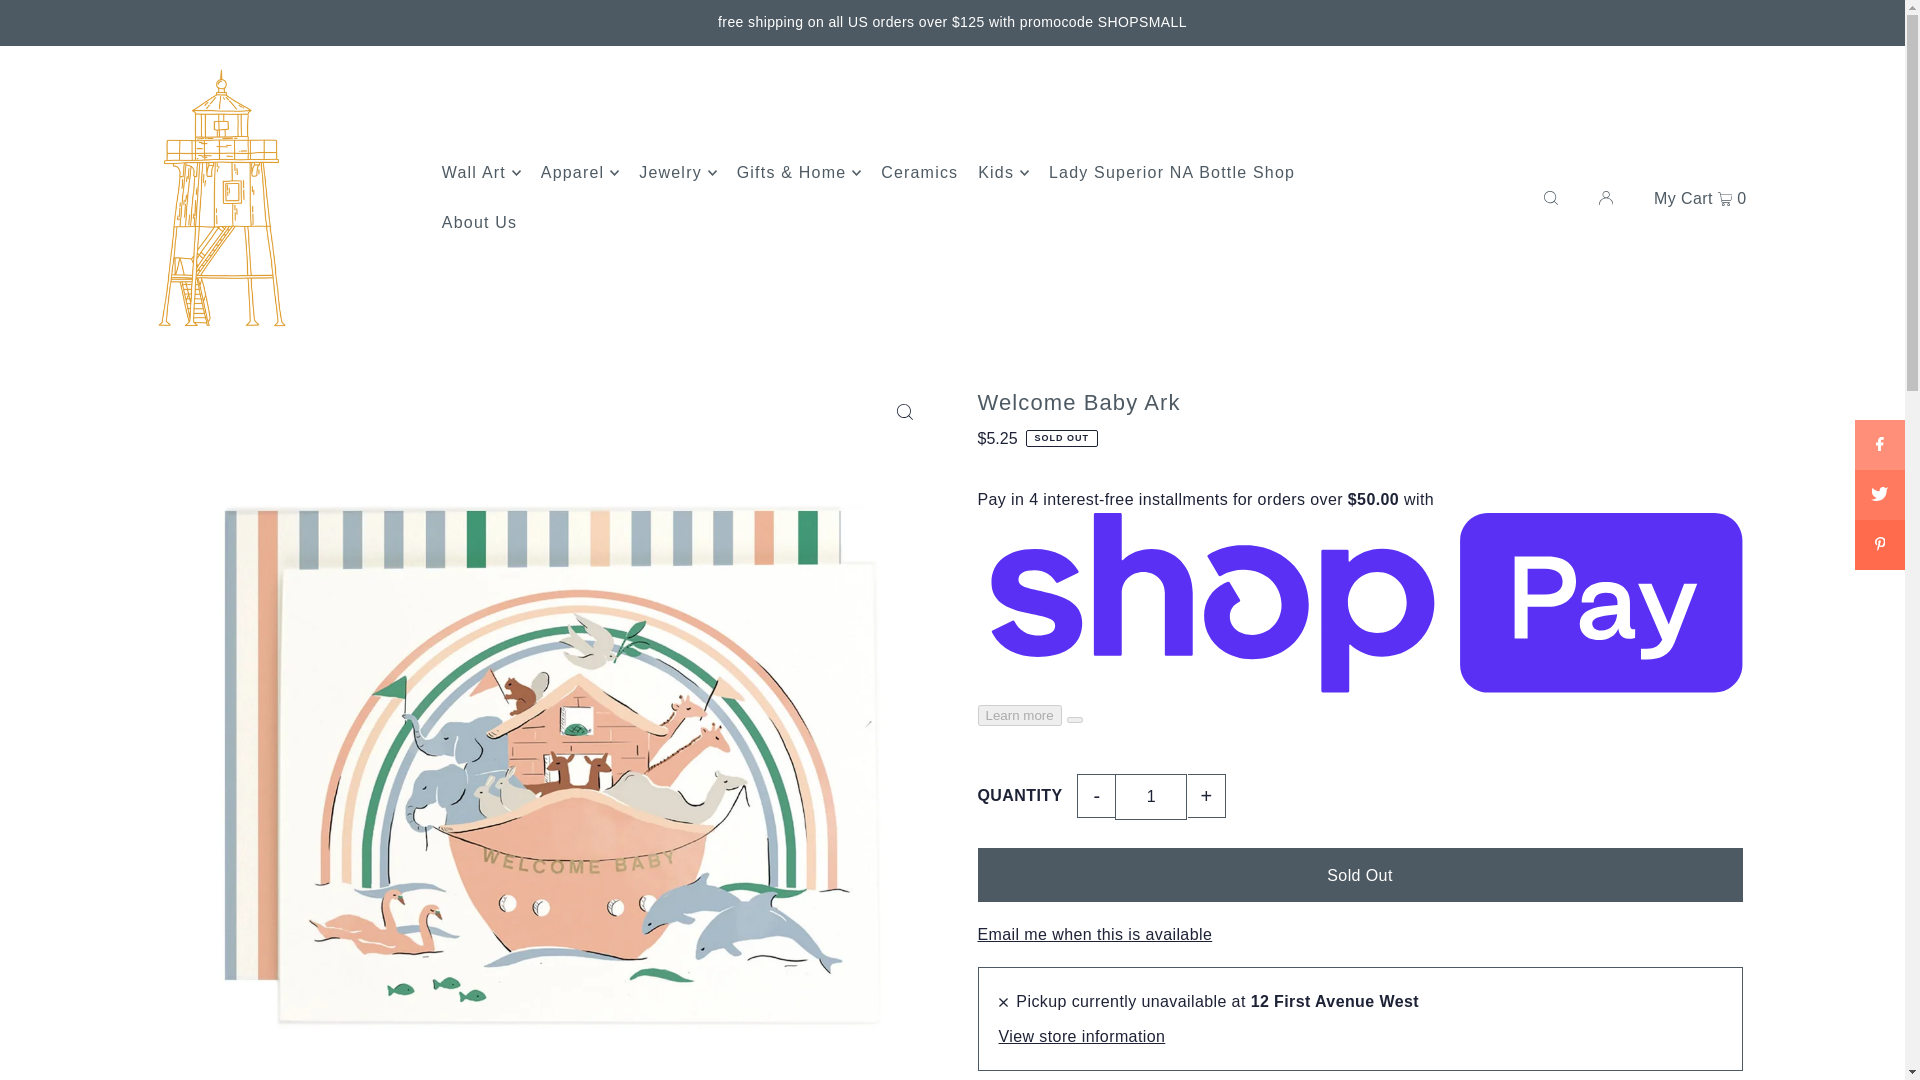  What do you see at coordinates (1360, 874) in the screenshot?
I see `Sold Out` at bounding box center [1360, 874].